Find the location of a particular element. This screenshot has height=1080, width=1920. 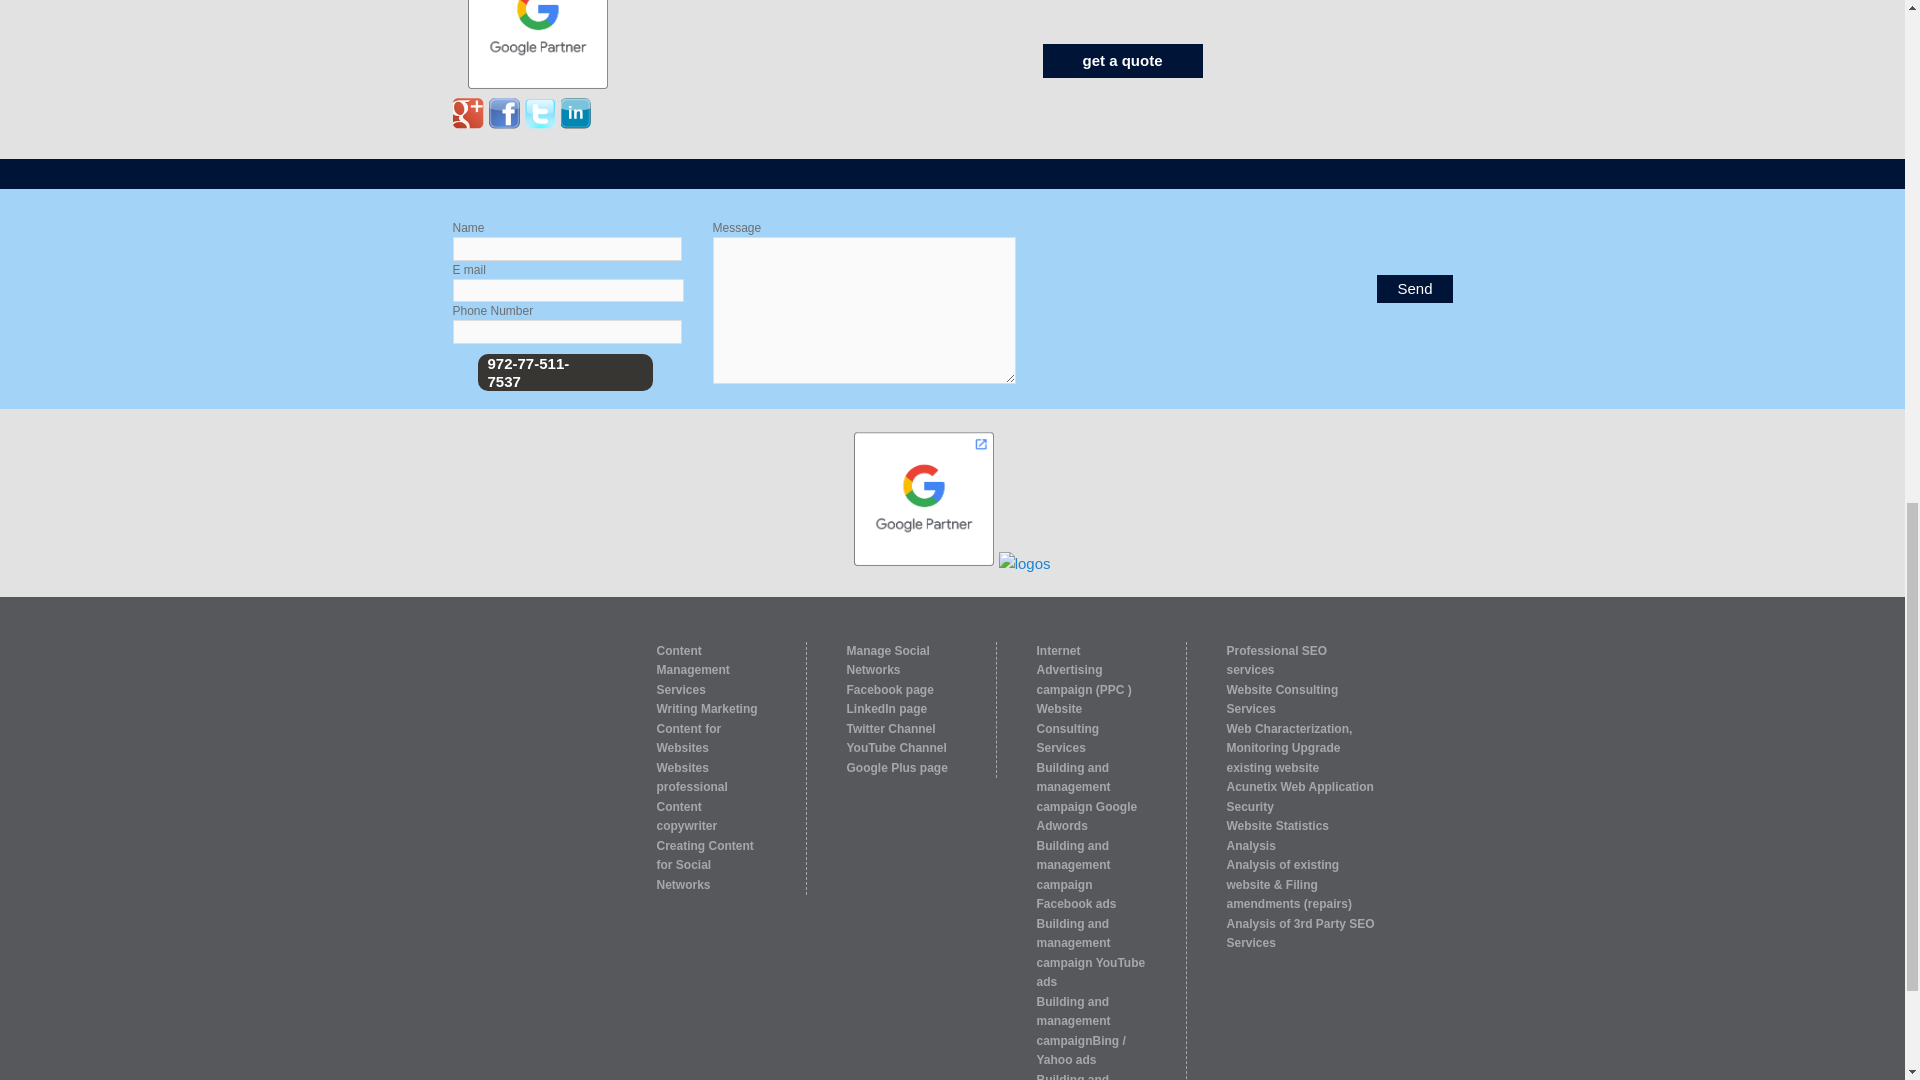

Website Consulting Services is located at coordinates (1282, 698).